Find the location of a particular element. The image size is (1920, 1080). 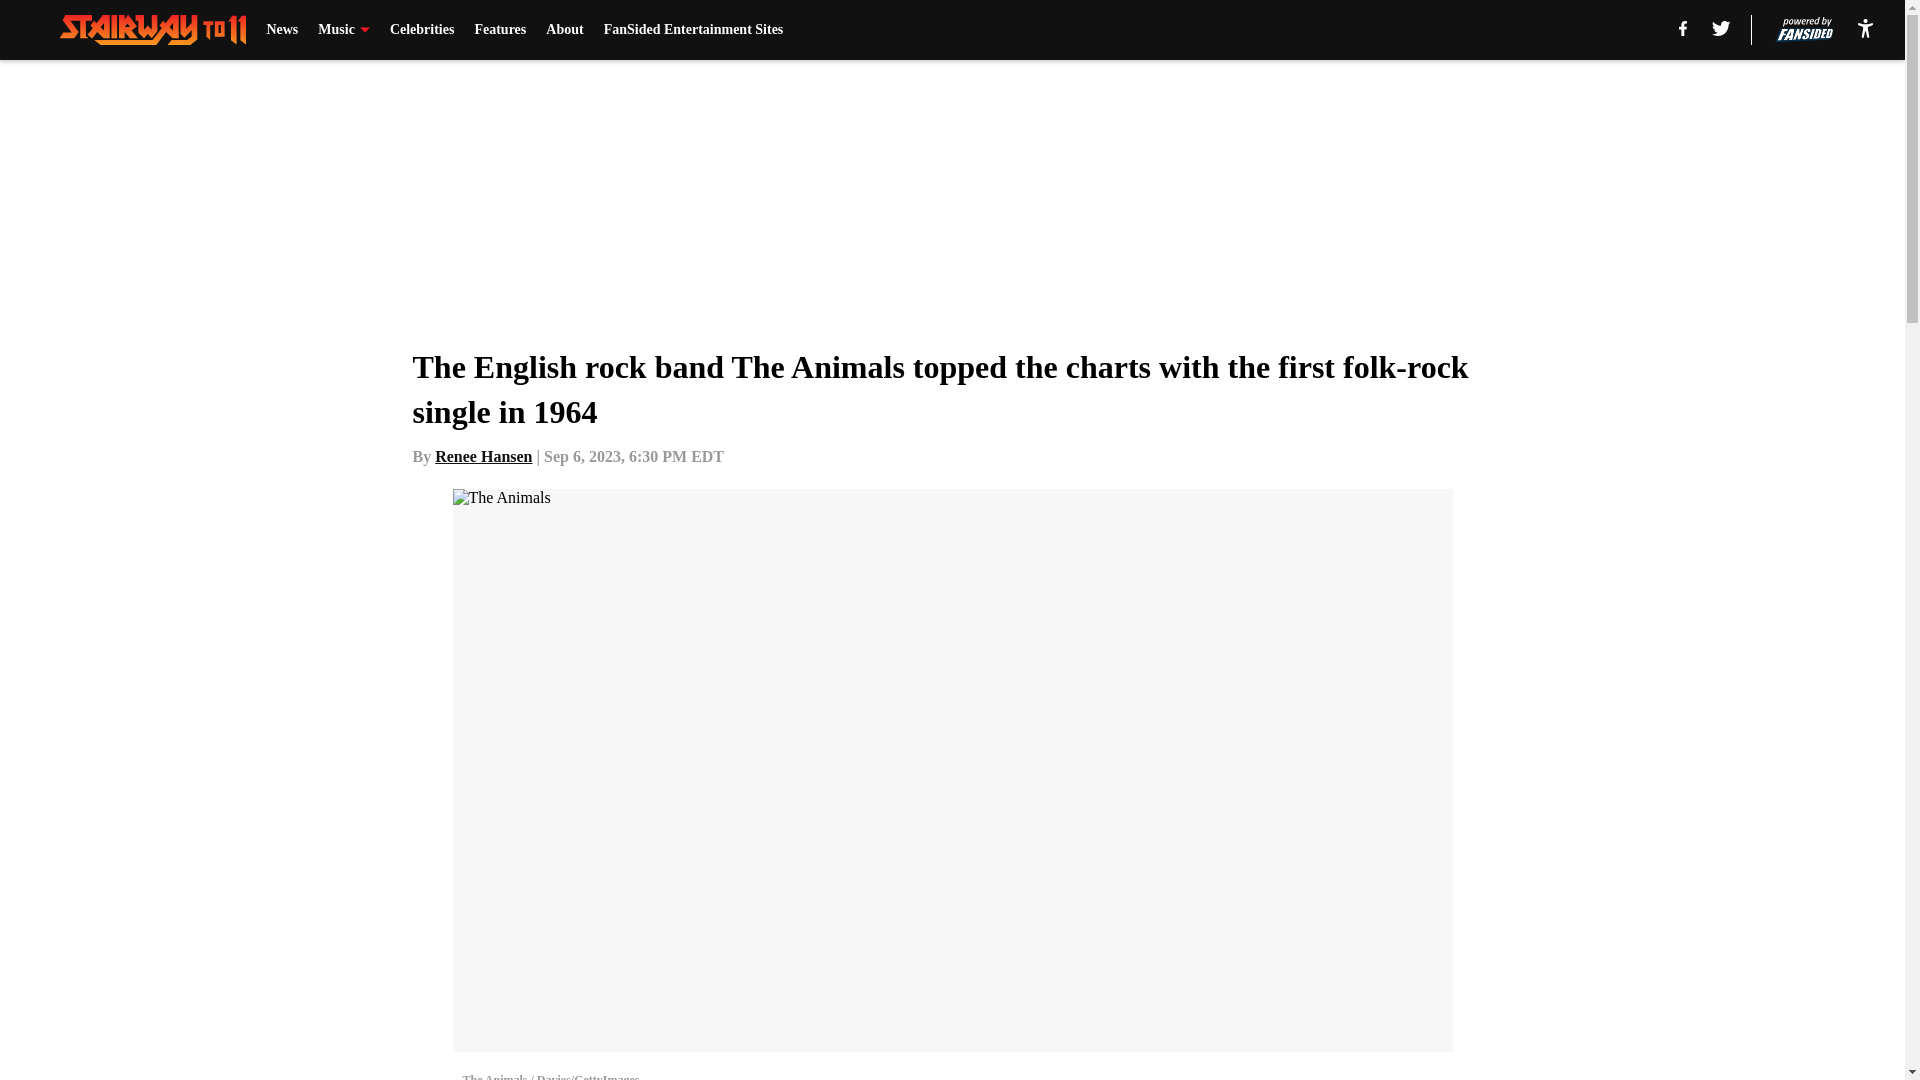

FanSided Entertainment Sites is located at coordinates (694, 30).